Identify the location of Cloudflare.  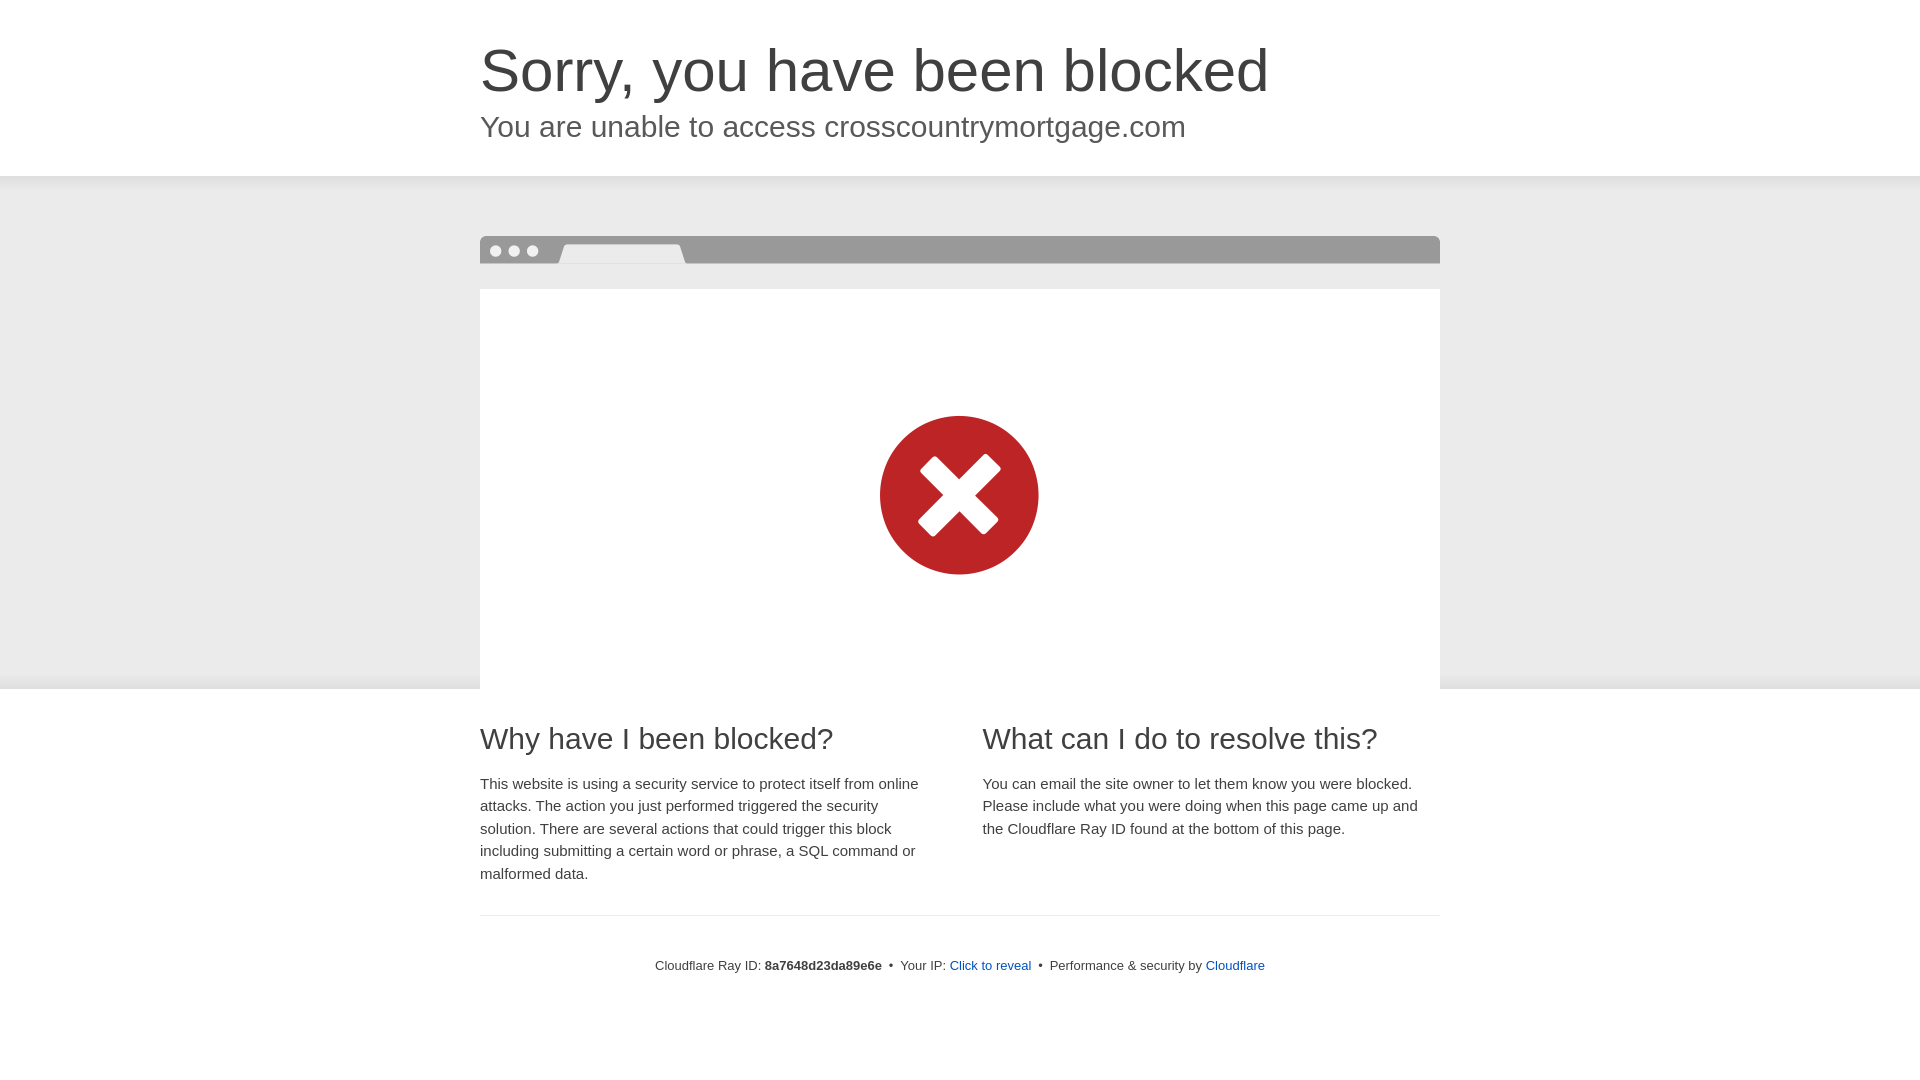
(1235, 965).